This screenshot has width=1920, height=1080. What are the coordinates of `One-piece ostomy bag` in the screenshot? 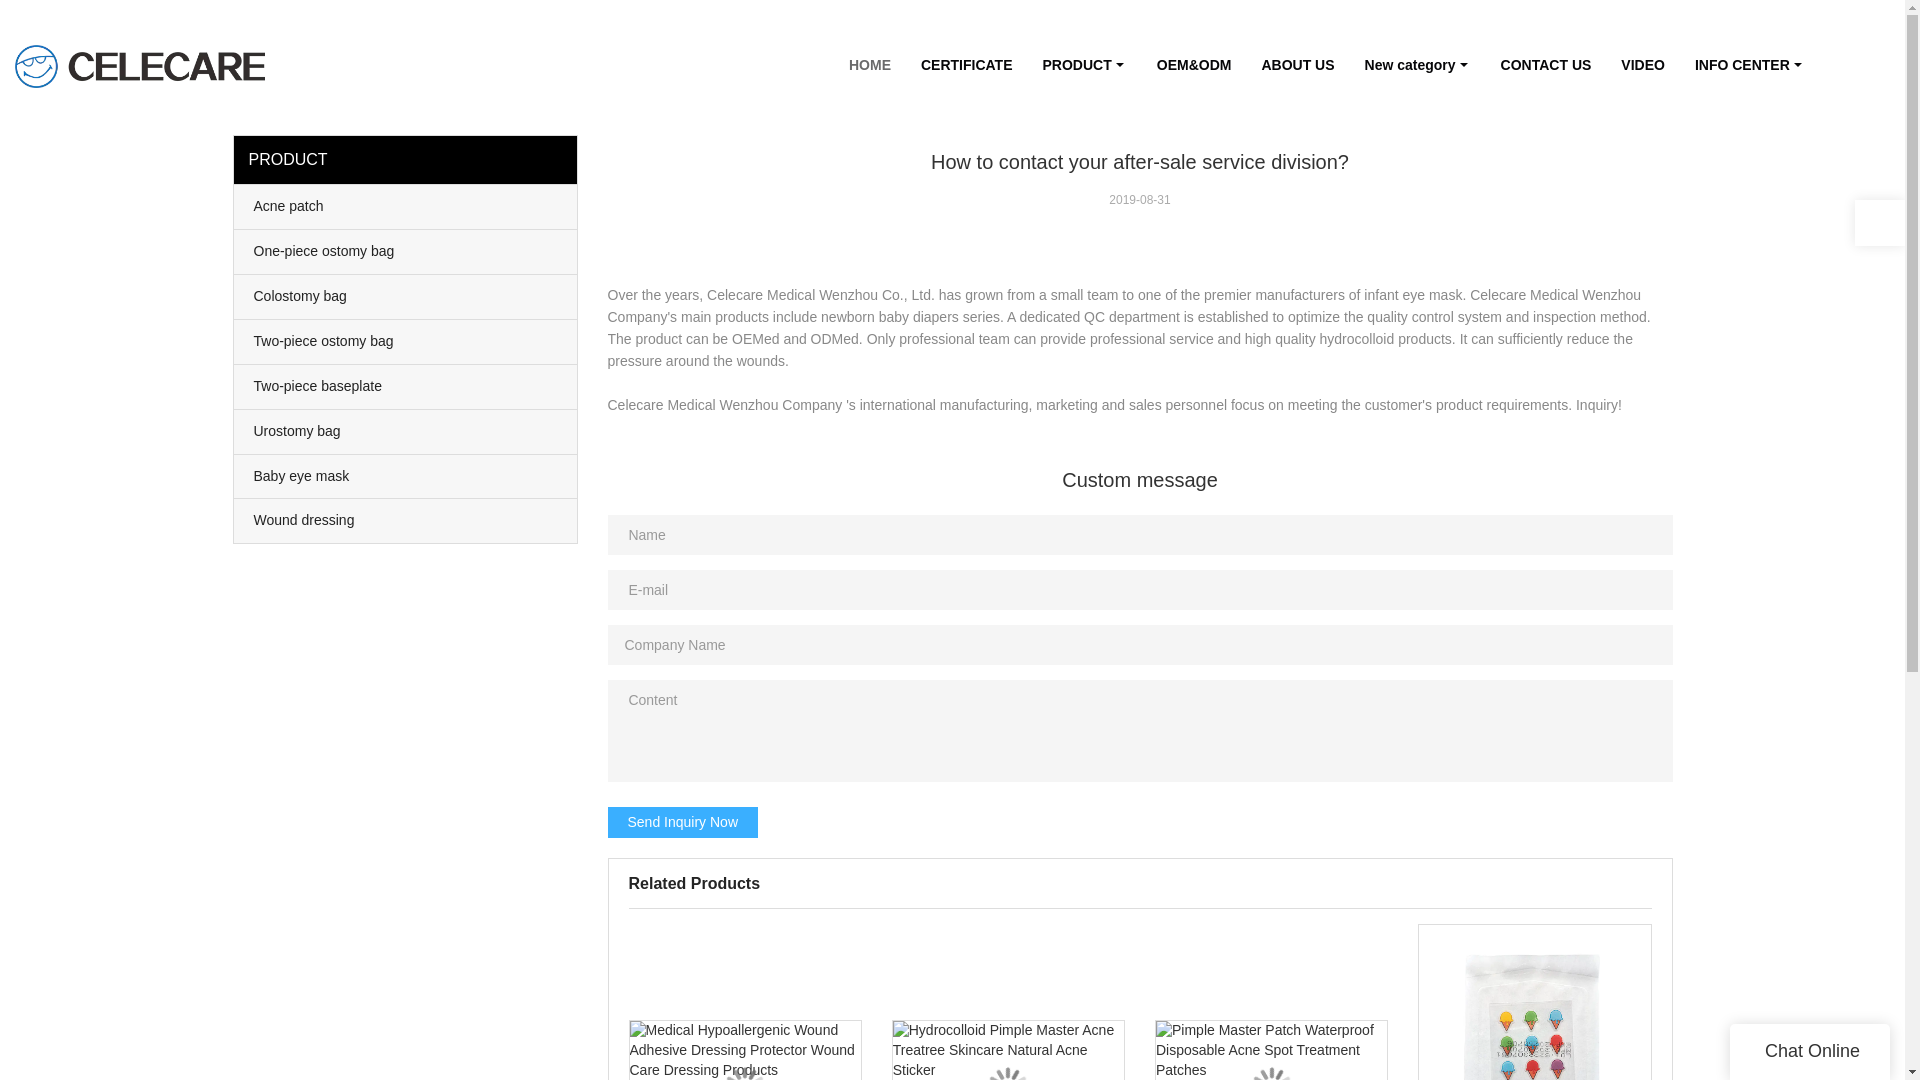 It's located at (406, 252).